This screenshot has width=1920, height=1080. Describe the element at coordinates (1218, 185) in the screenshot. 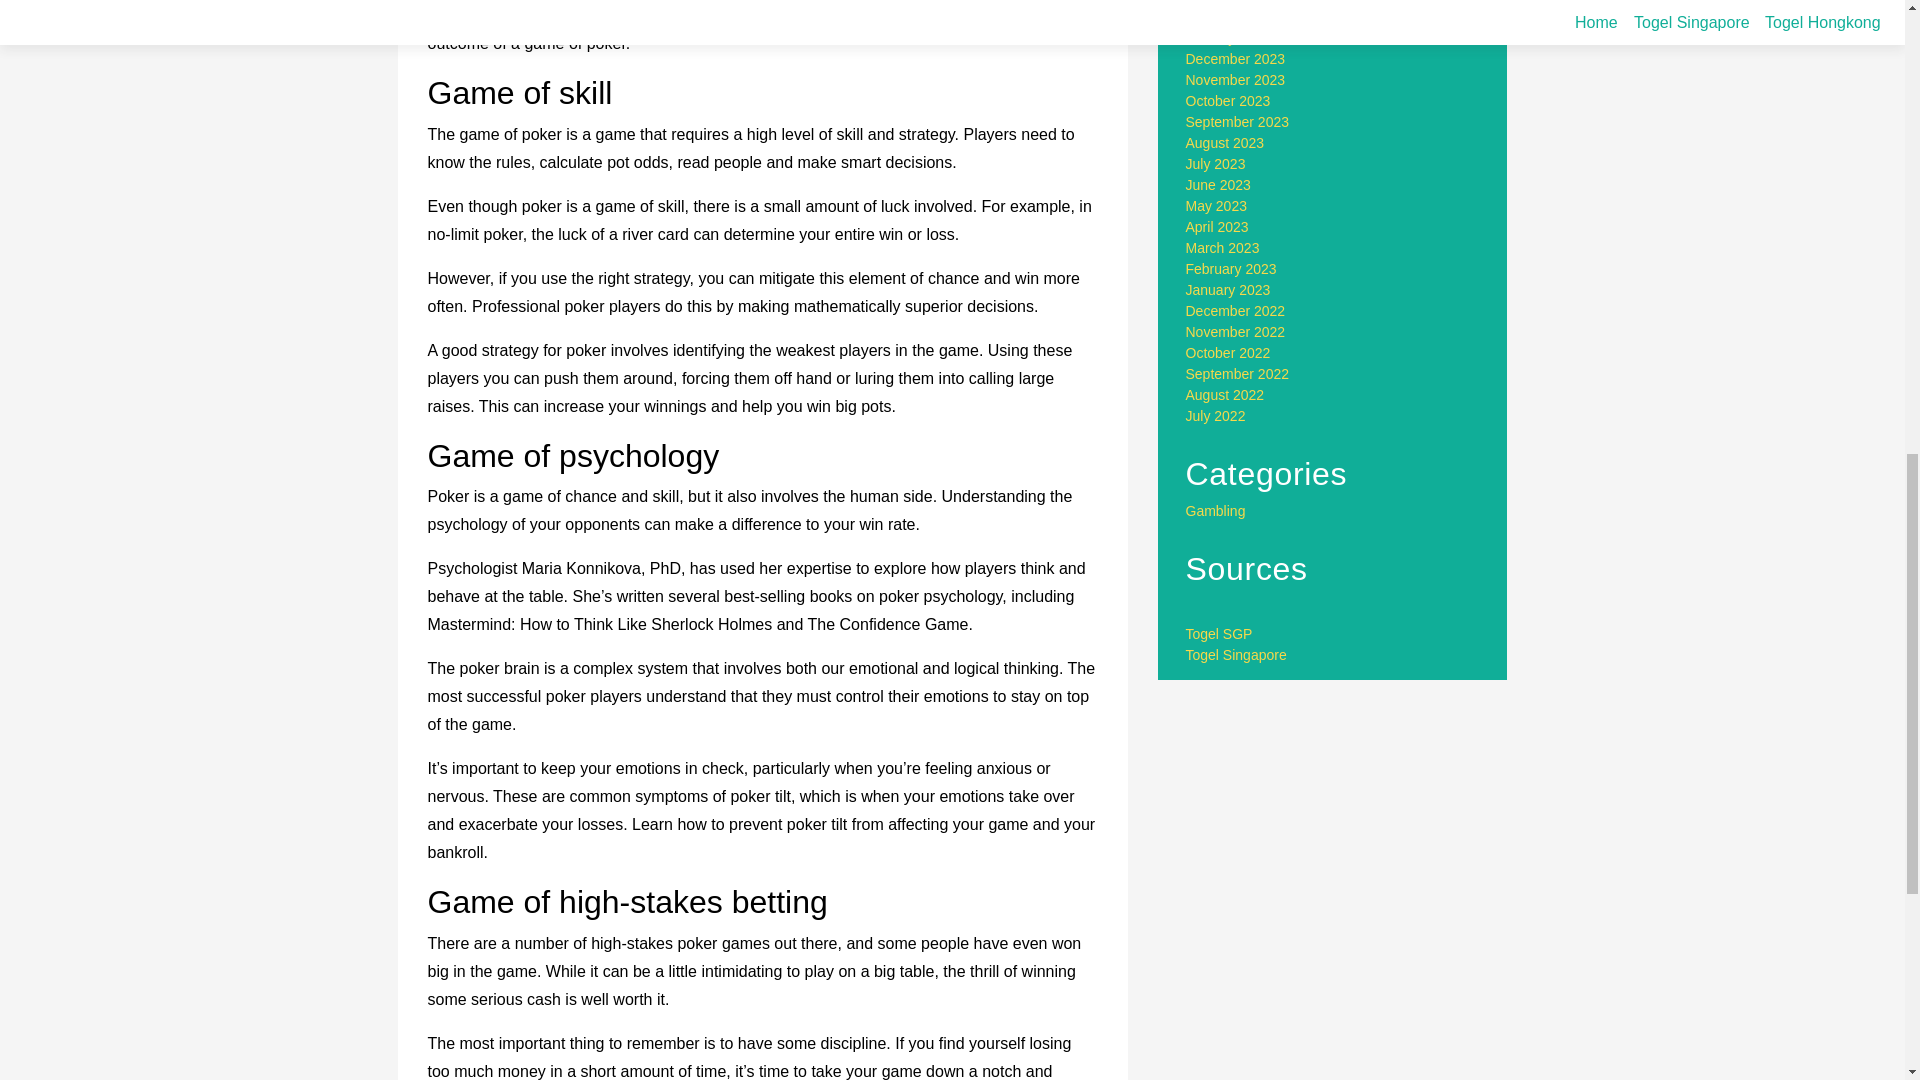

I see `June 2023` at that location.